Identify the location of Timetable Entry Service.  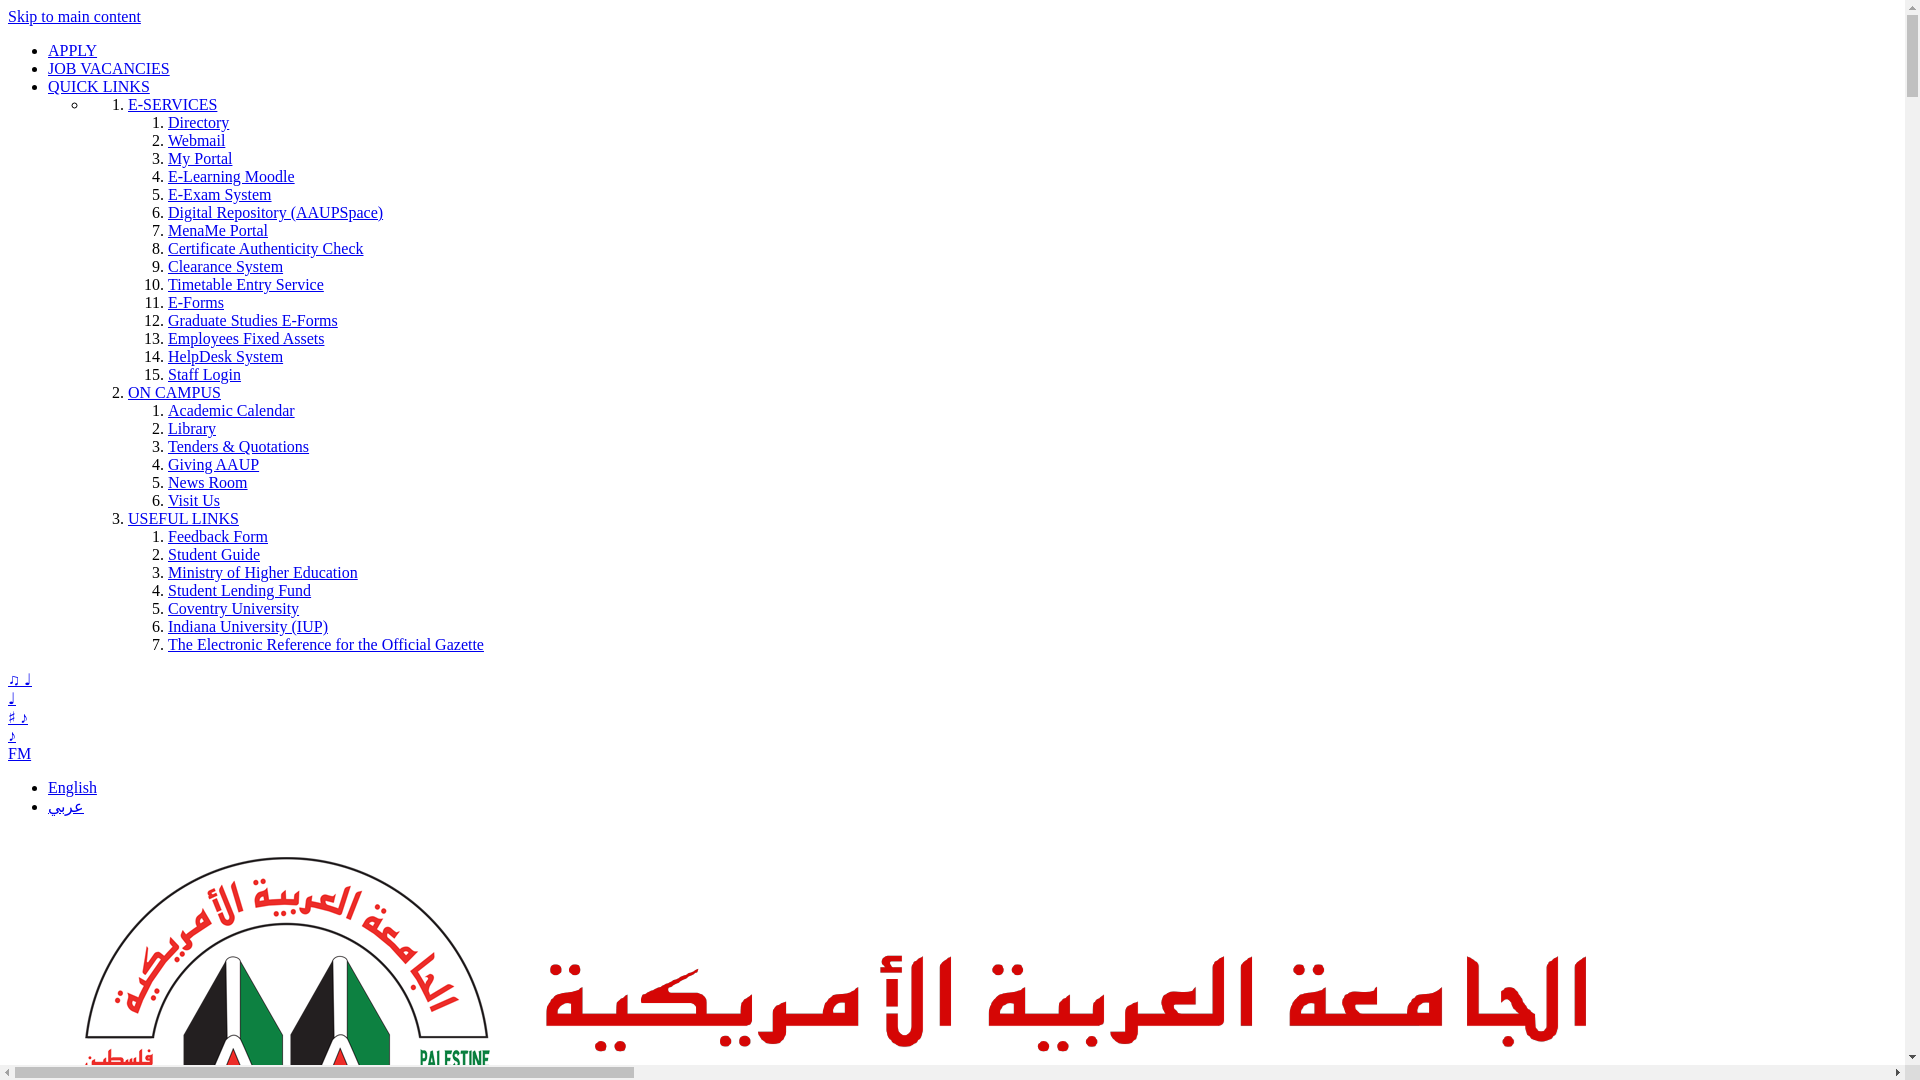
(246, 284).